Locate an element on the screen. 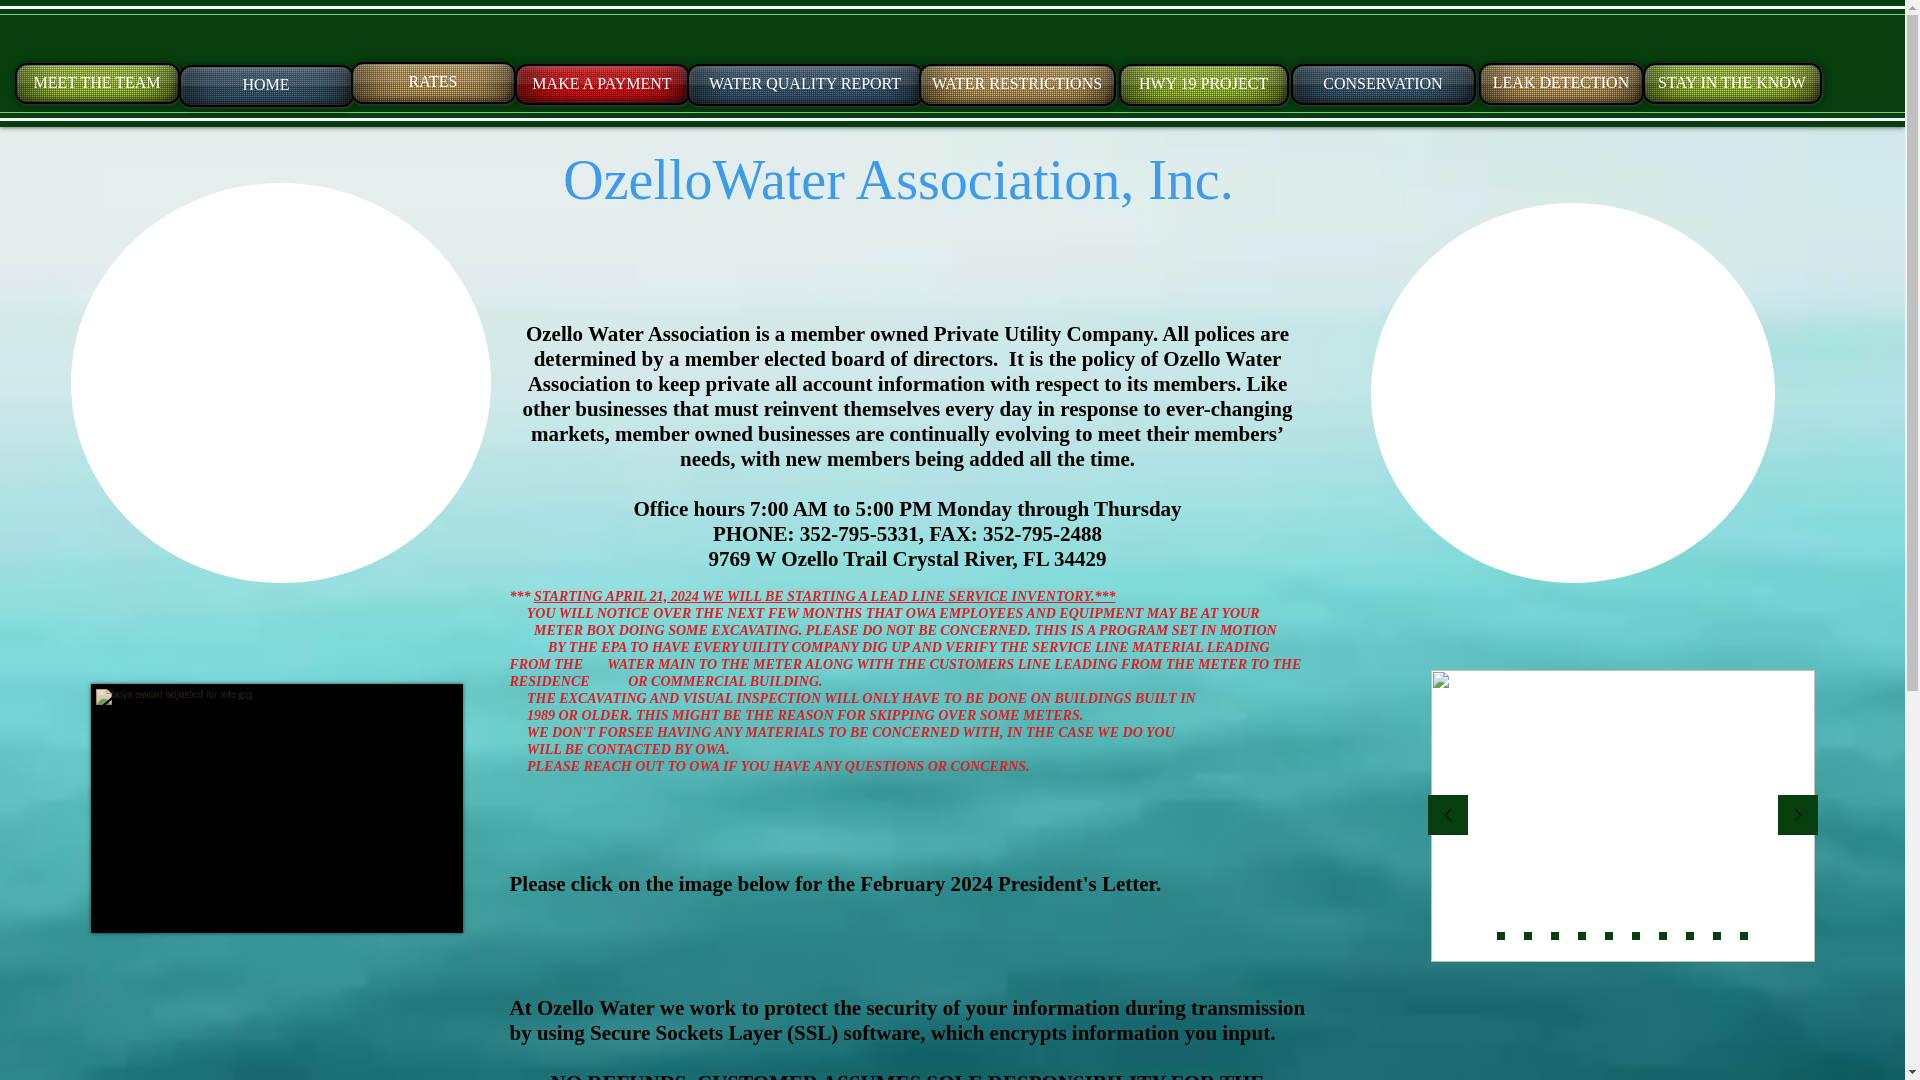 Image resolution: width=1920 pixels, height=1080 pixels. RATES is located at coordinates (432, 82).